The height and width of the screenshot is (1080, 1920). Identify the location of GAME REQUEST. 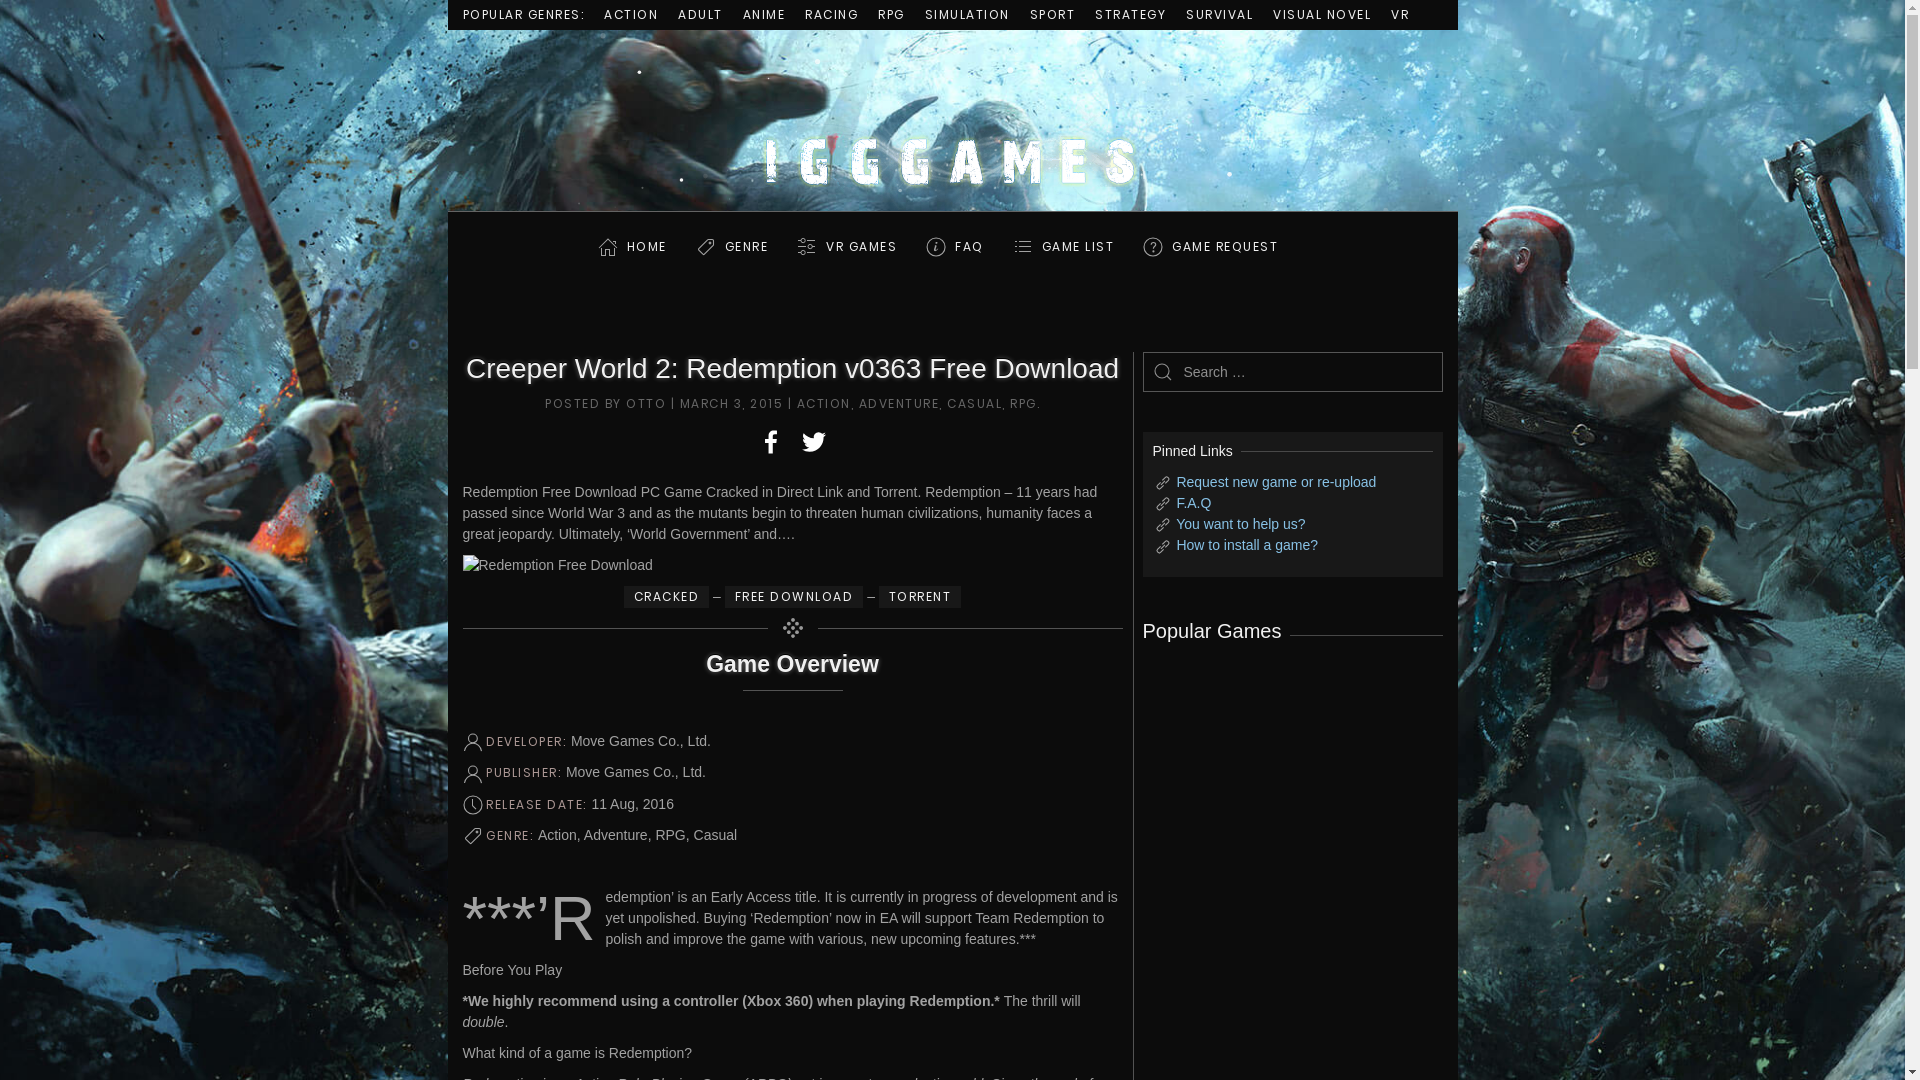
(1225, 247).